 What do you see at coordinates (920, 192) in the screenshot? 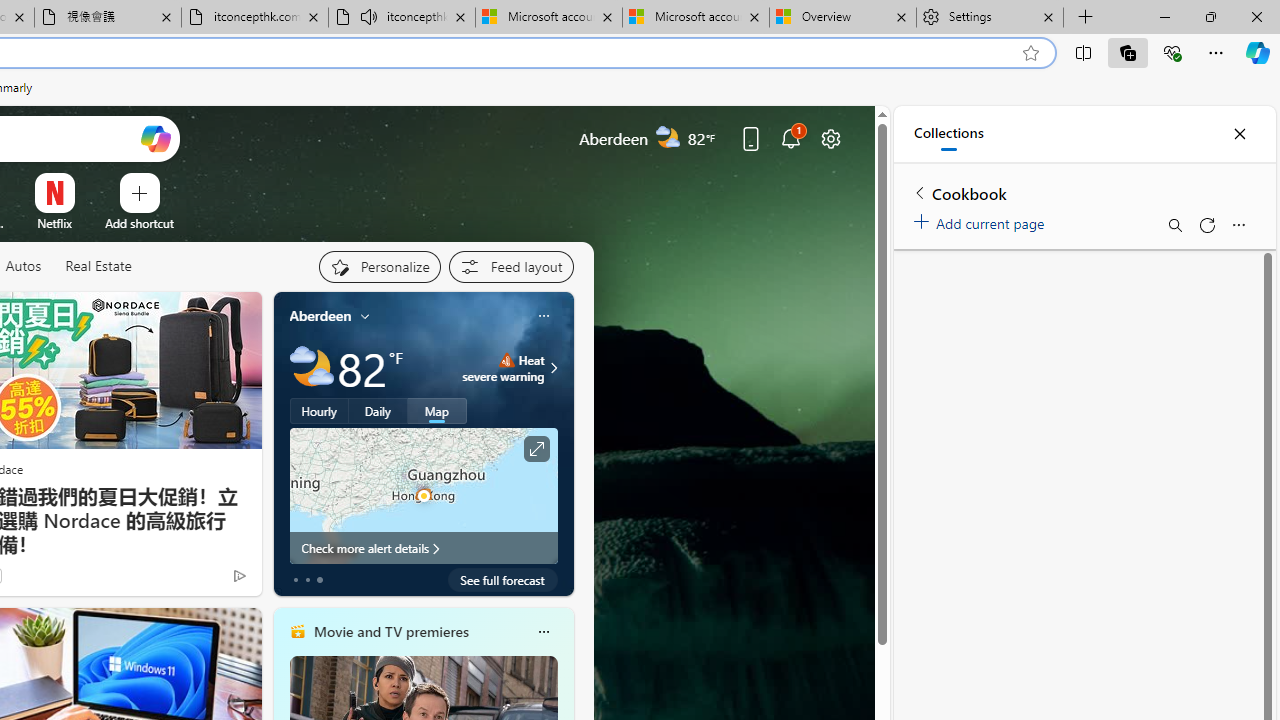
I see `Back to list of collections` at bounding box center [920, 192].